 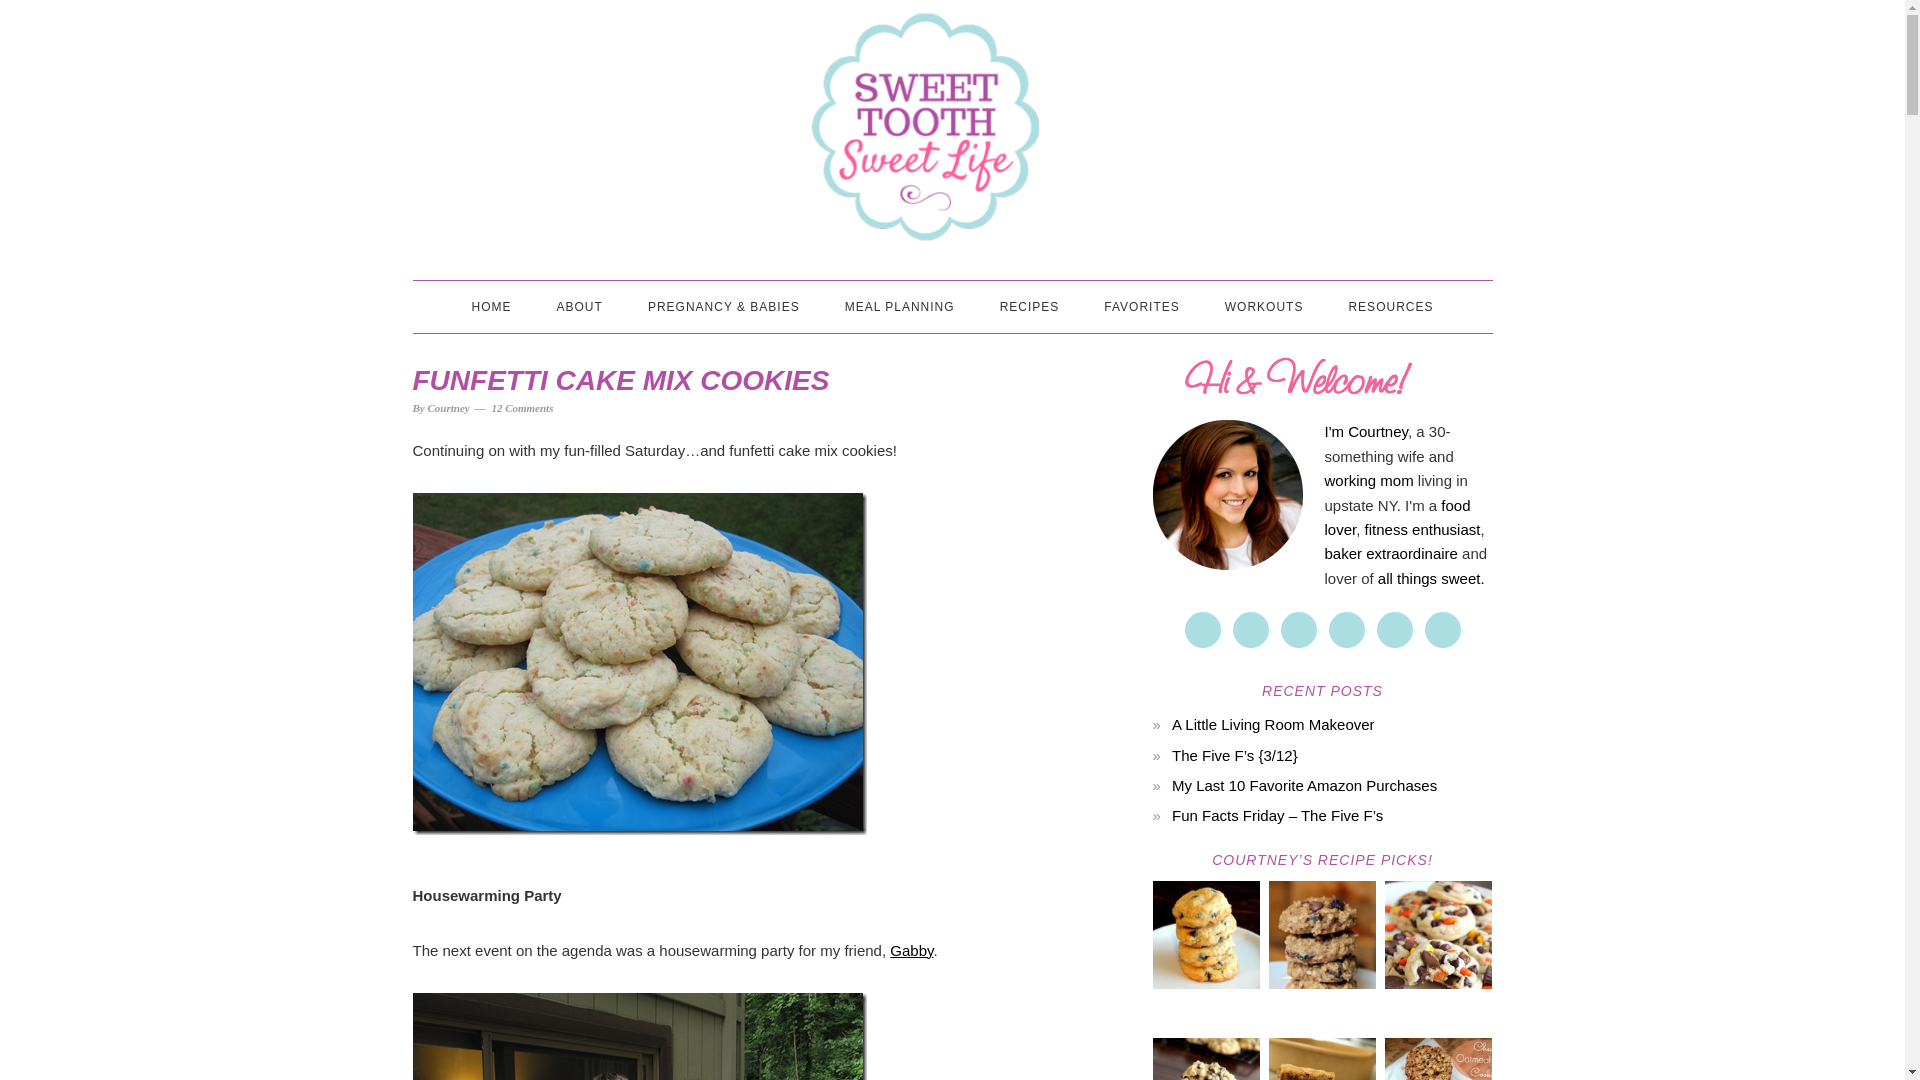 What do you see at coordinates (900, 306) in the screenshot?
I see `MEAL PLANNING` at bounding box center [900, 306].